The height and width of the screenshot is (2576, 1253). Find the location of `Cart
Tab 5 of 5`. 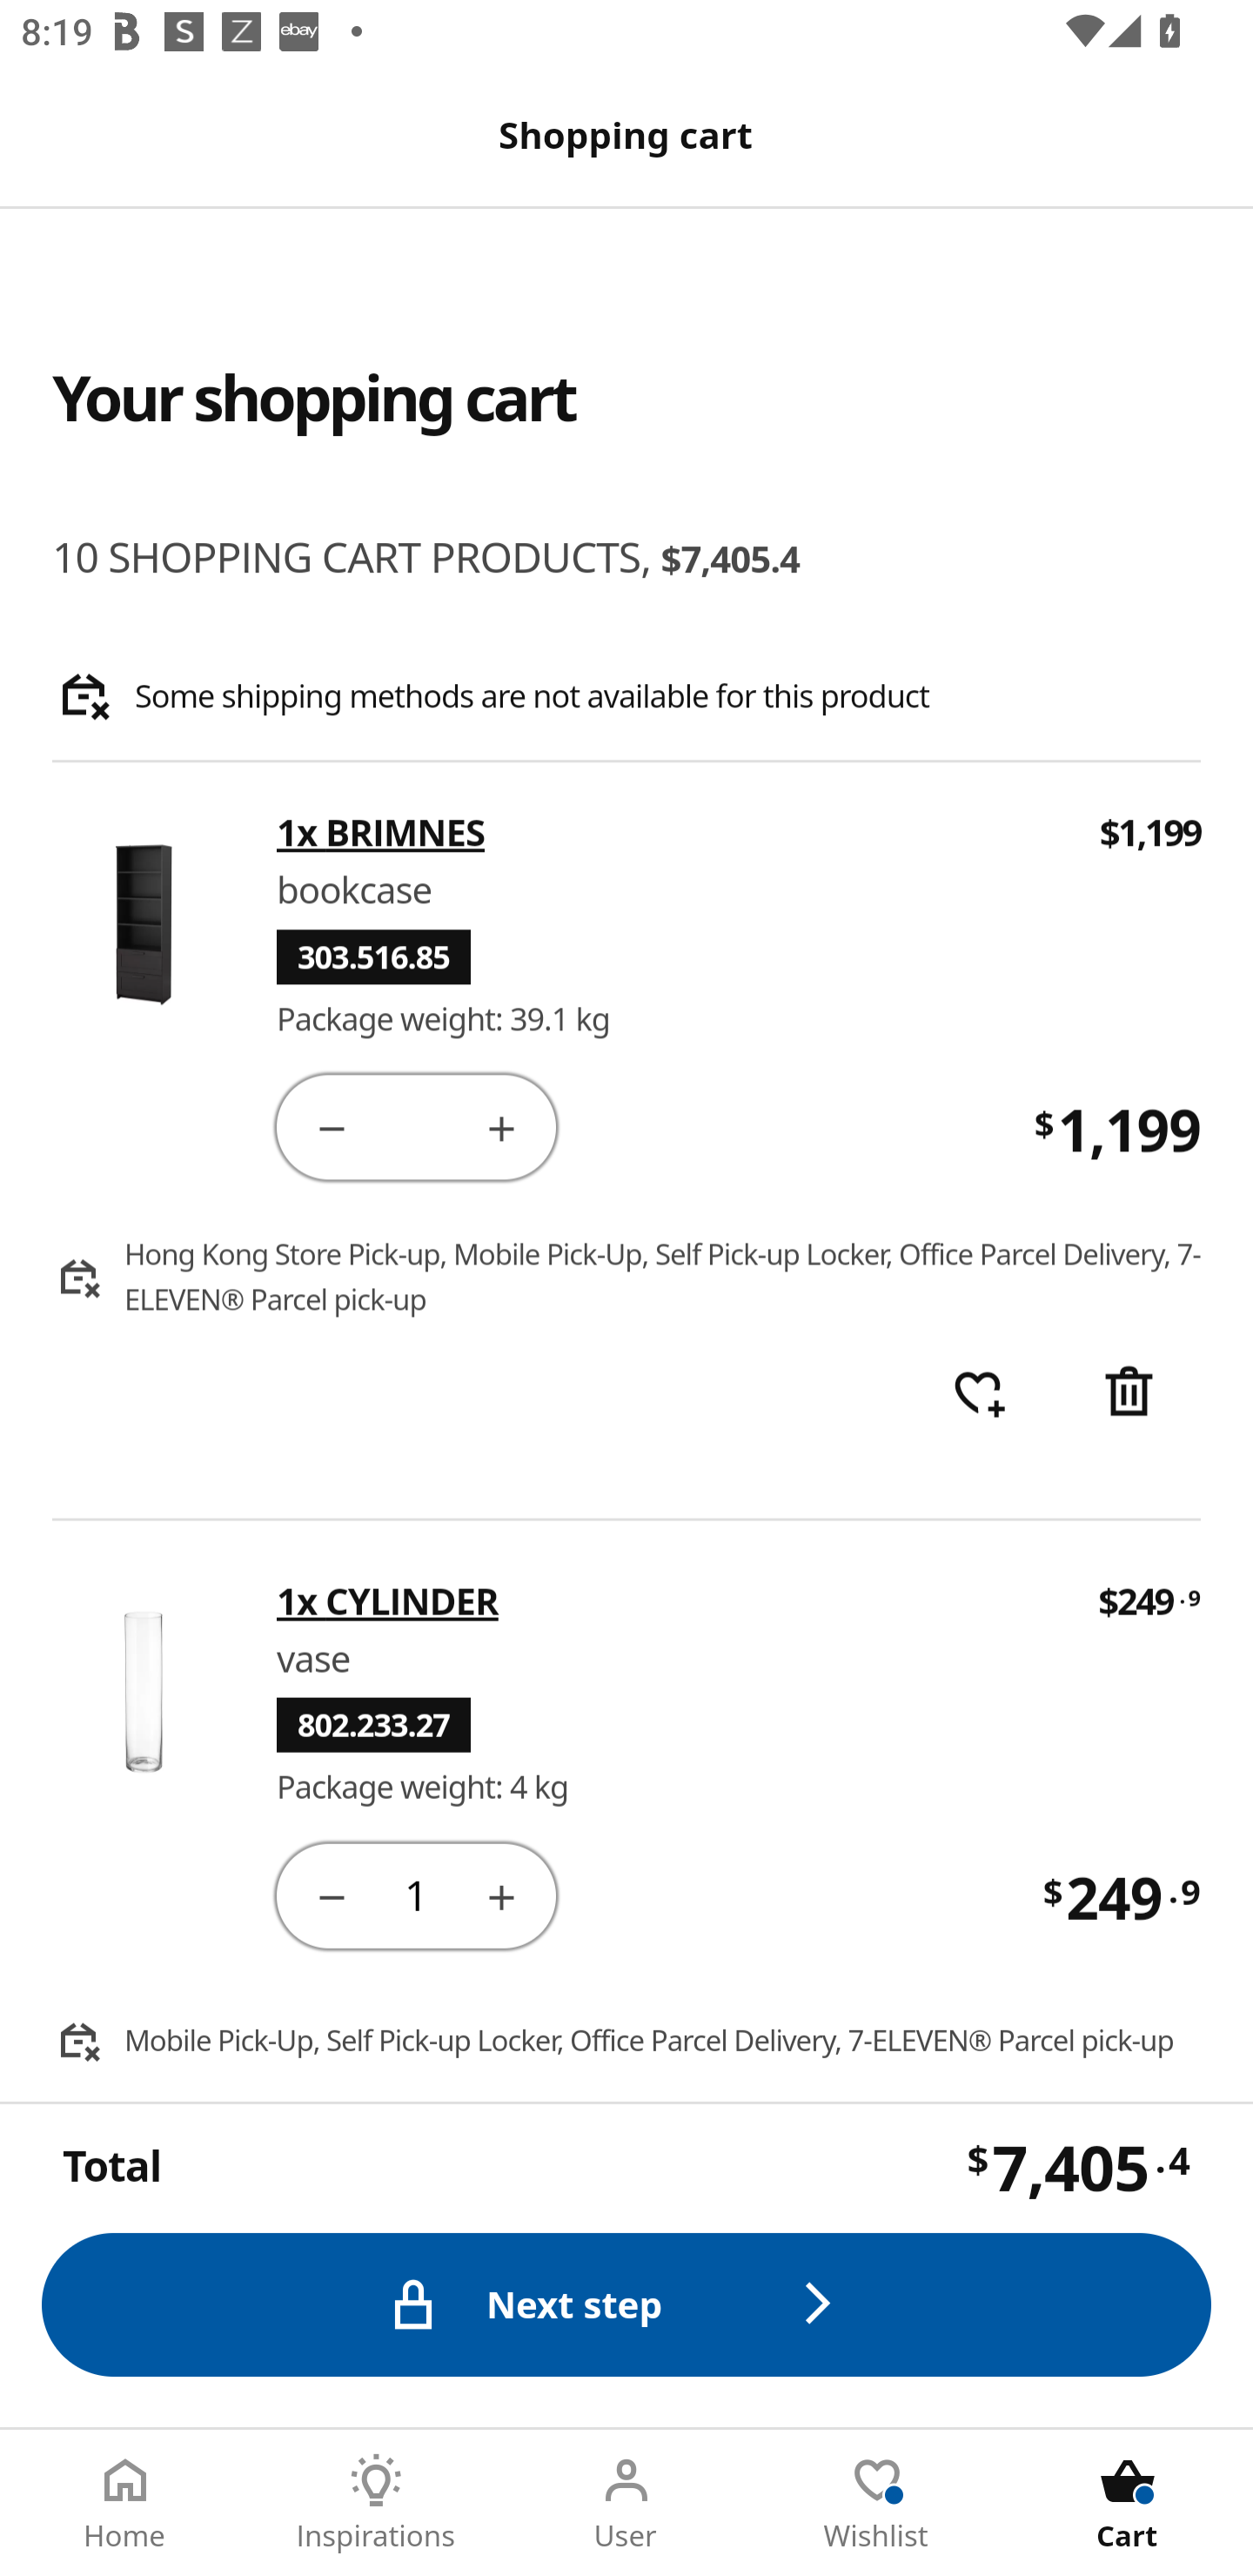

Cart
Tab 5 of 5 is located at coordinates (1128, 2503).